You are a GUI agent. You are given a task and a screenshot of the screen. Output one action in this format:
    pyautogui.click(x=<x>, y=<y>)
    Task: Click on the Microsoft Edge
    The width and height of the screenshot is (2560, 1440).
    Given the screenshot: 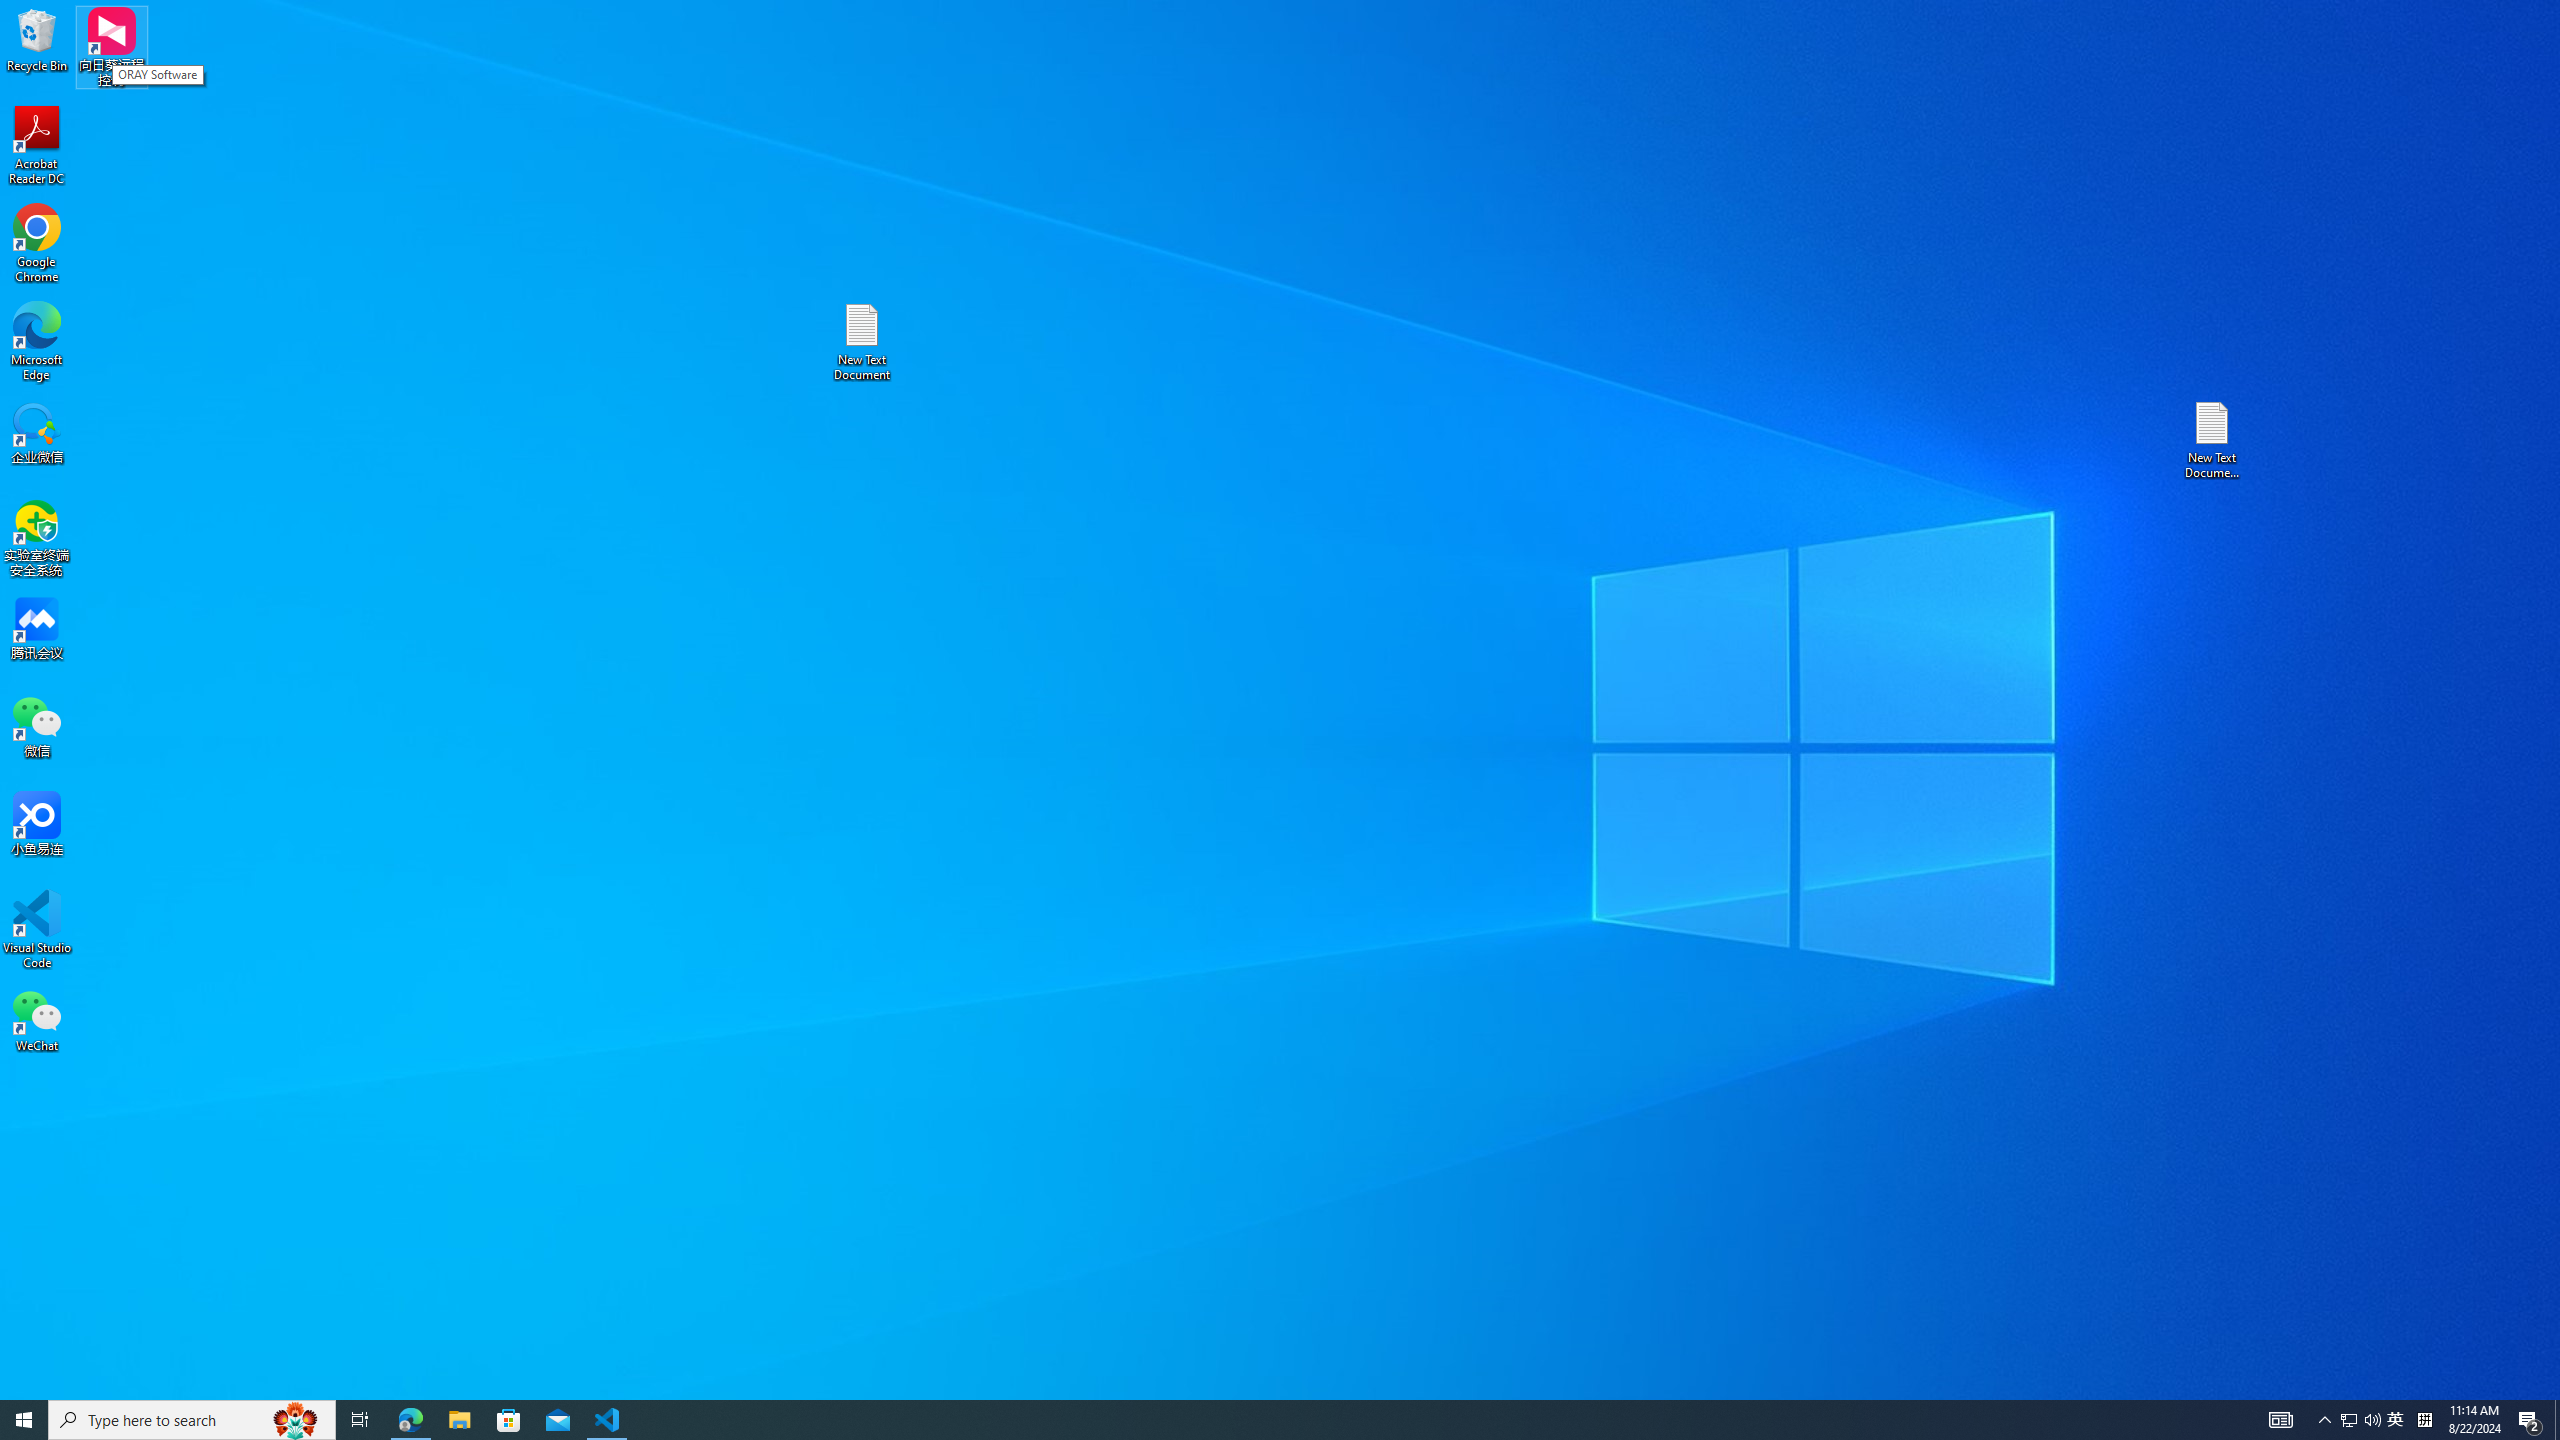 What is the action you would take?
    pyautogui.click(x=37, y=342)
    